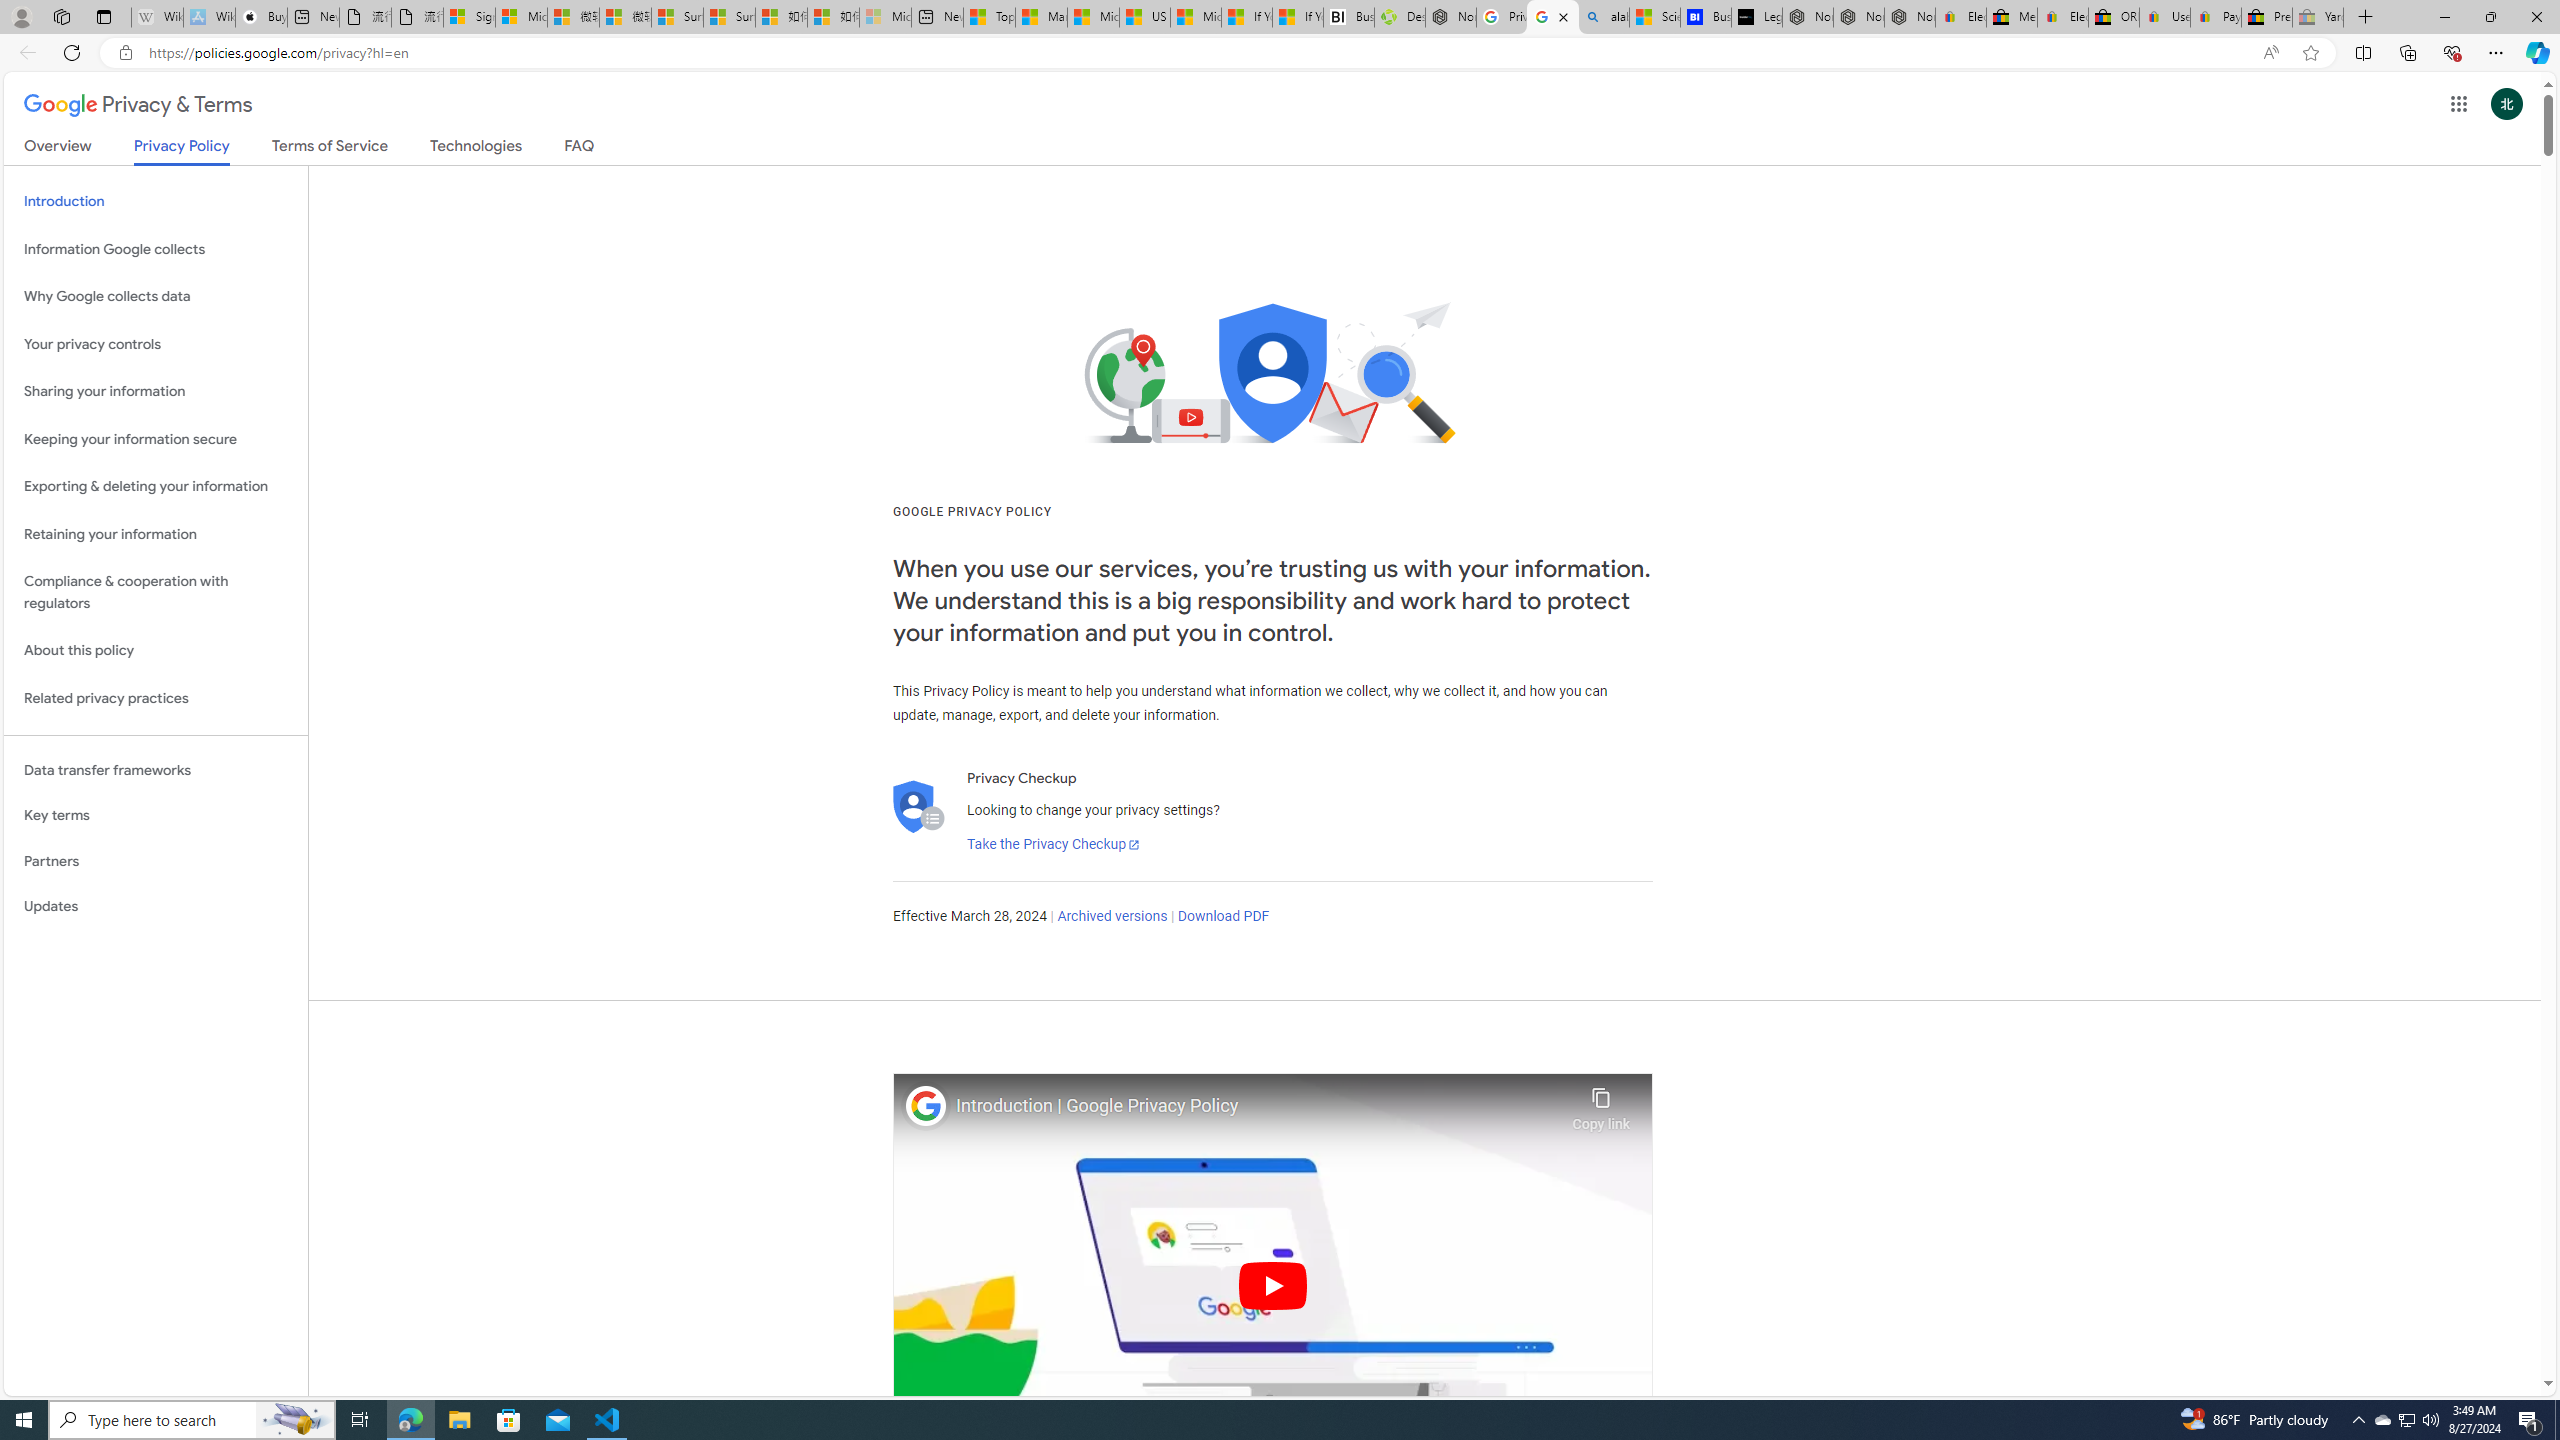  Describe the element at coordinates (1112, 916) in the screenshot. I see `Archived versions` at that location.